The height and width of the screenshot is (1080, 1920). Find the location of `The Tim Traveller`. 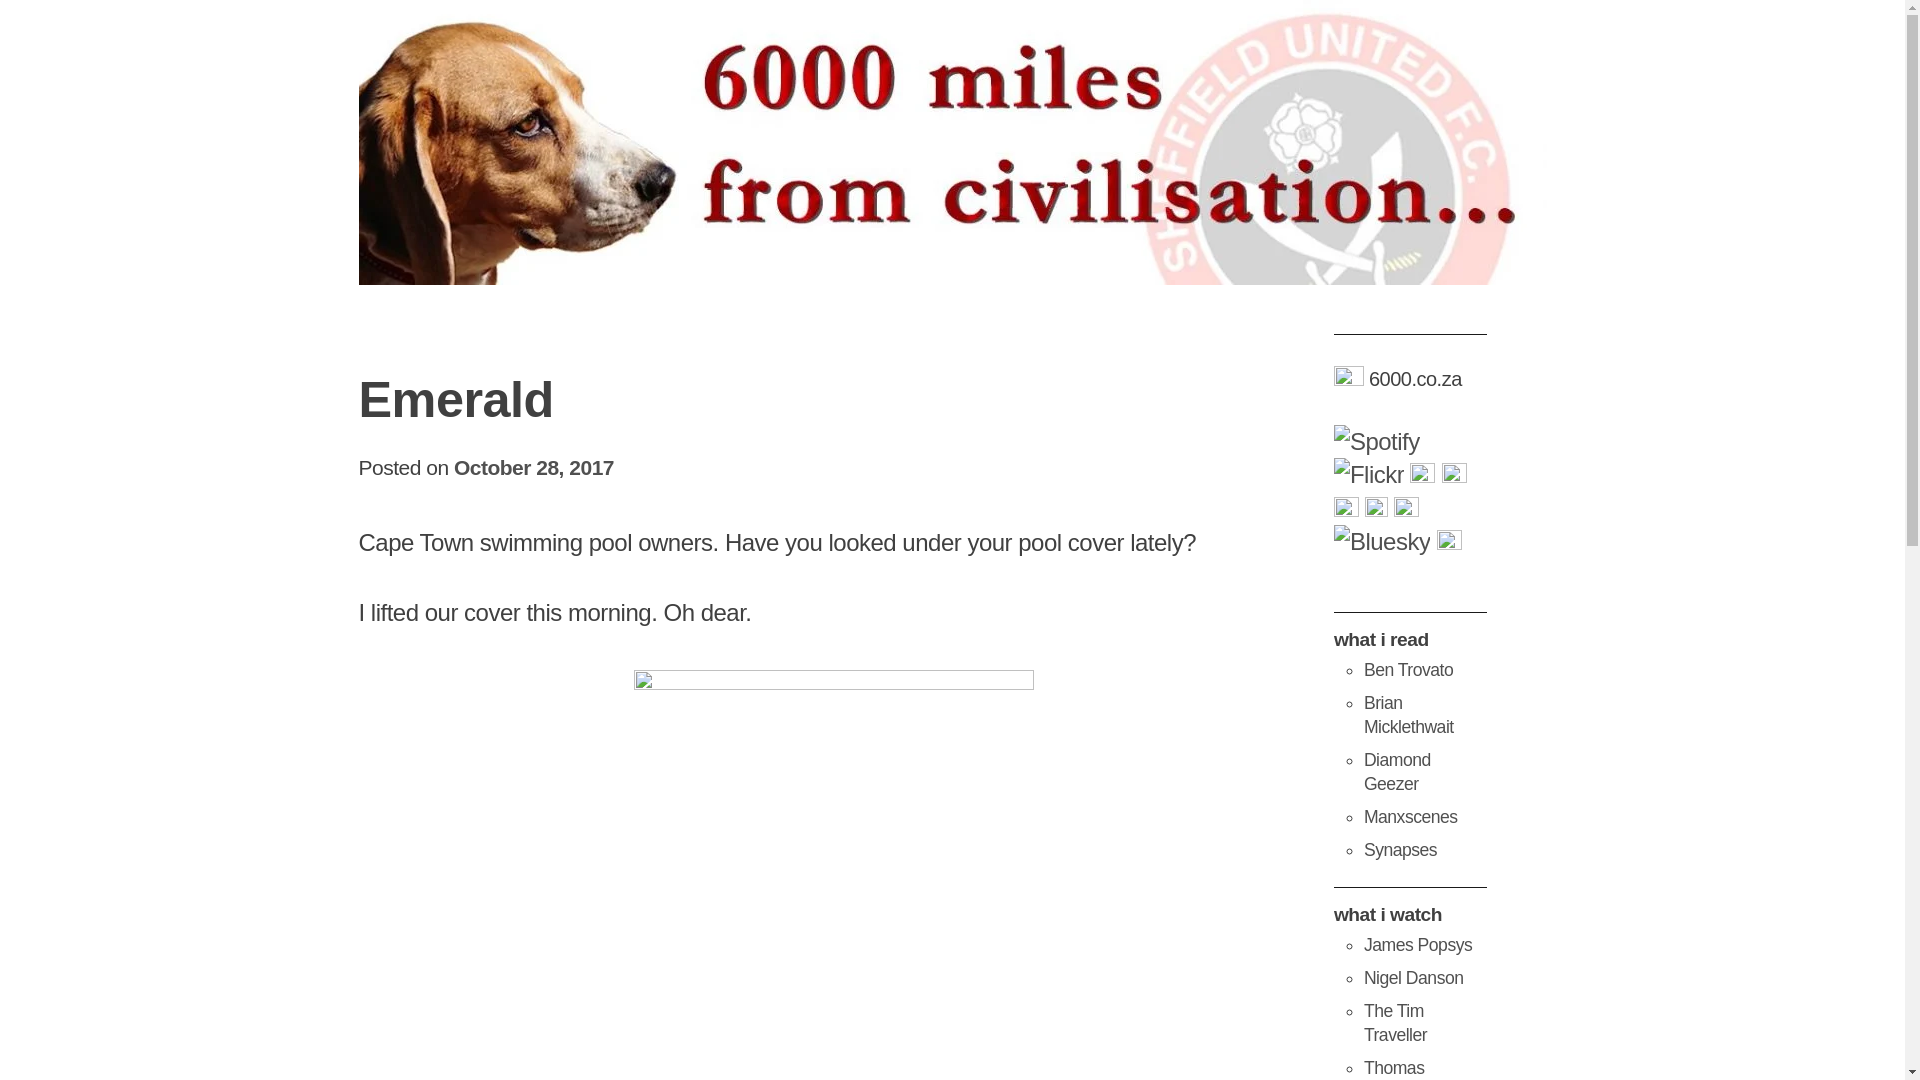

The Tim Traveller is located at coordinates (1394, 1022).